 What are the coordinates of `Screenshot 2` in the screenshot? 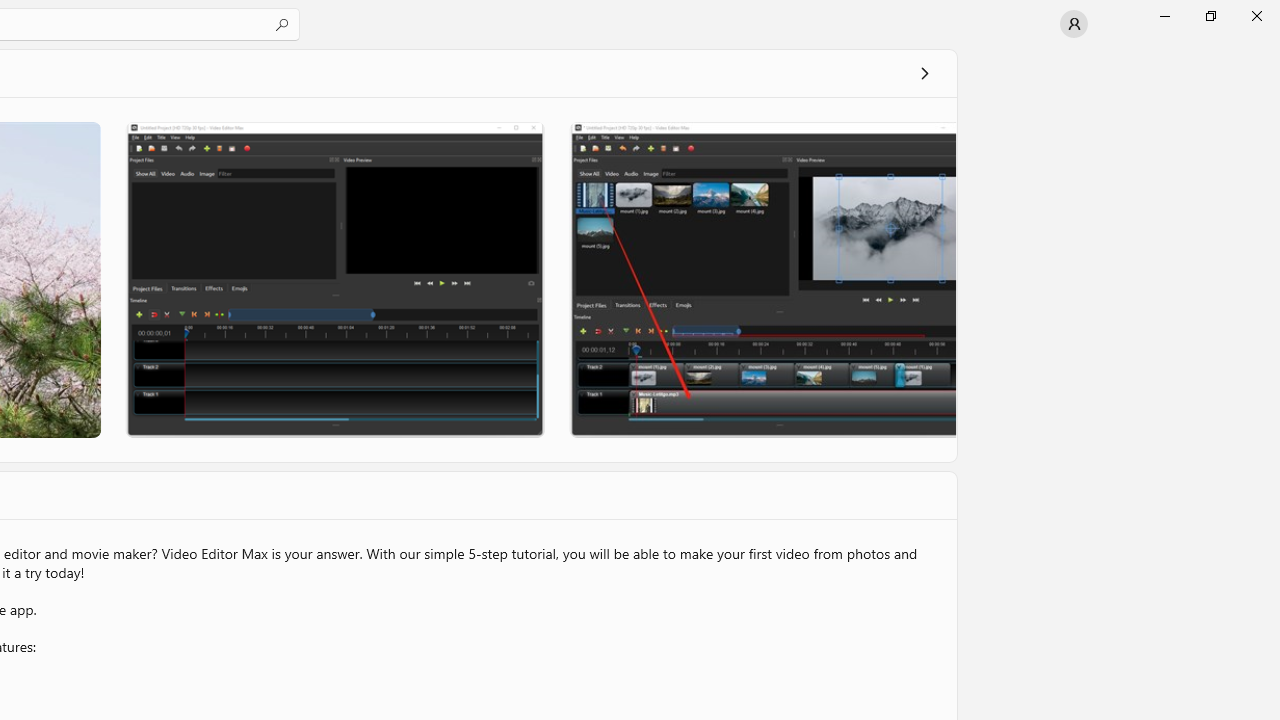 It's located at (334, 279).